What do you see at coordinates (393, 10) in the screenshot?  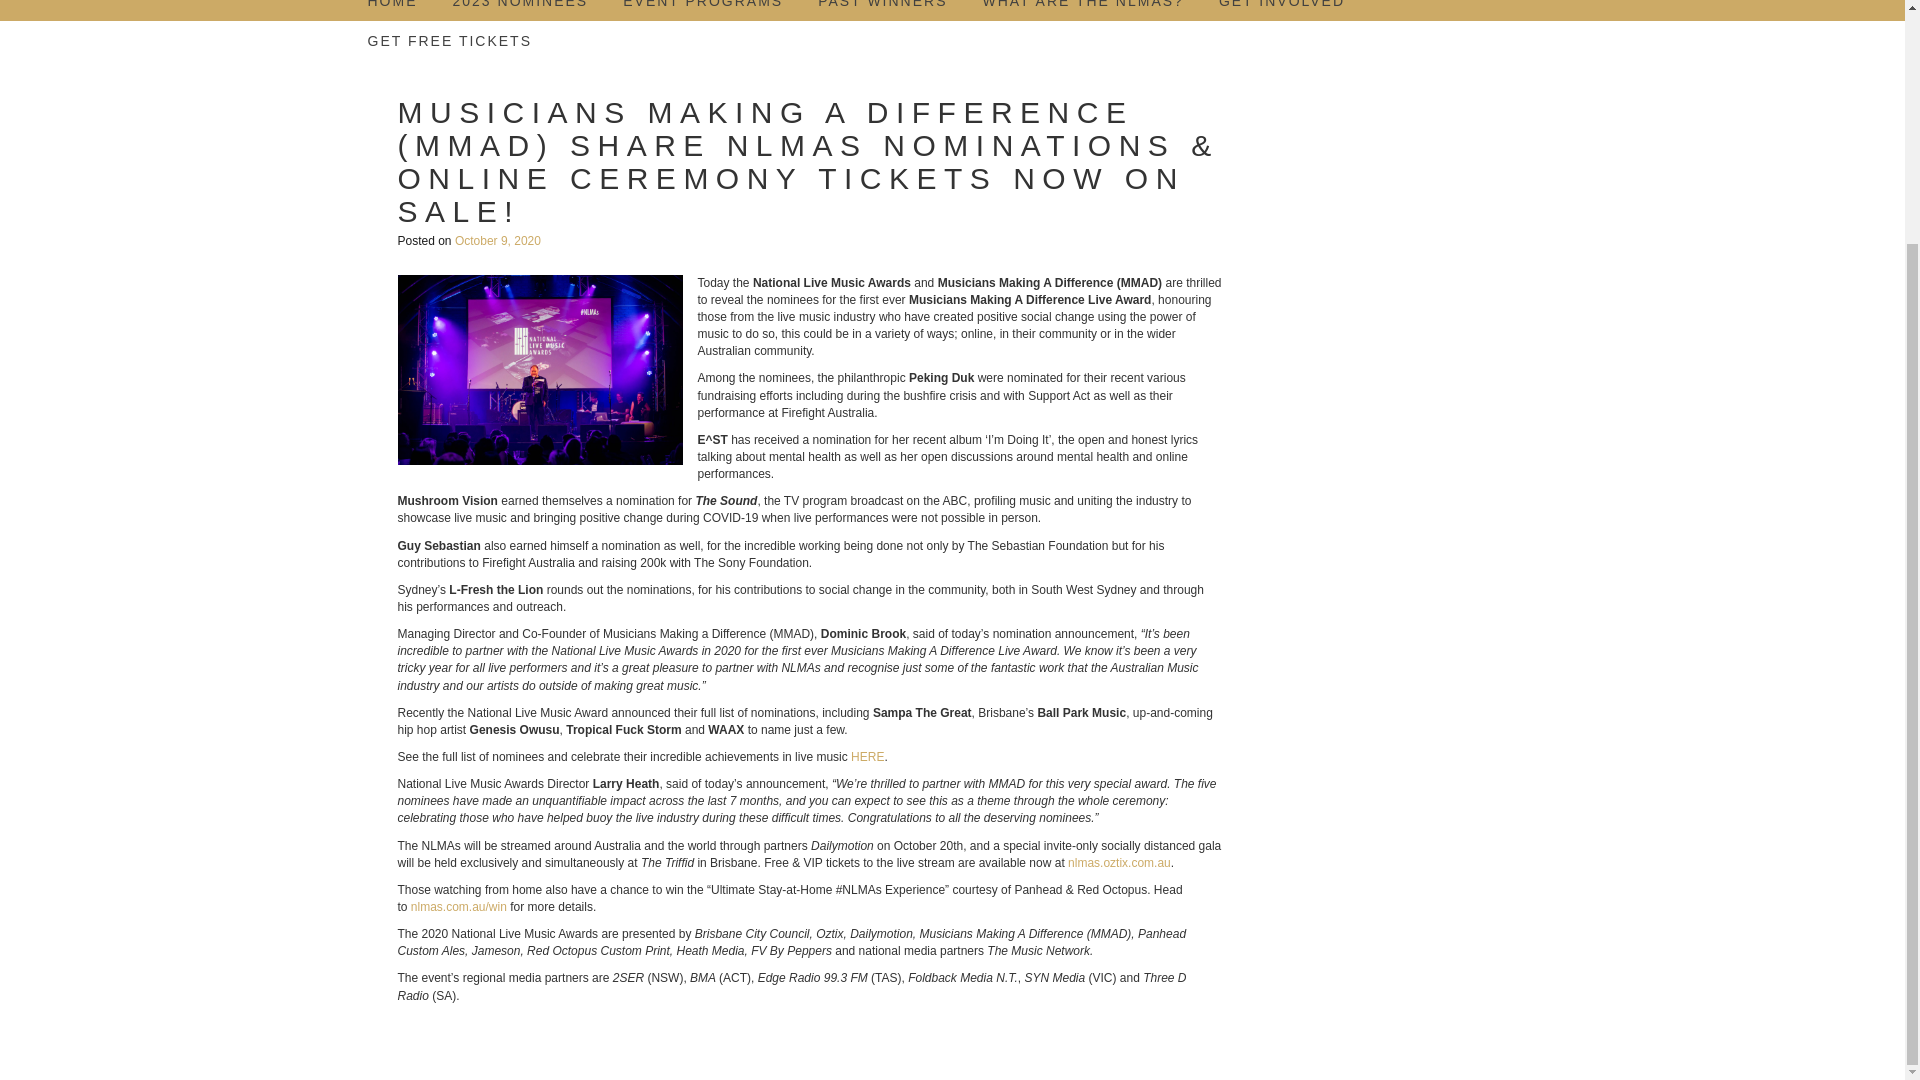 I see `HOME` at bounding box center [393, 10].